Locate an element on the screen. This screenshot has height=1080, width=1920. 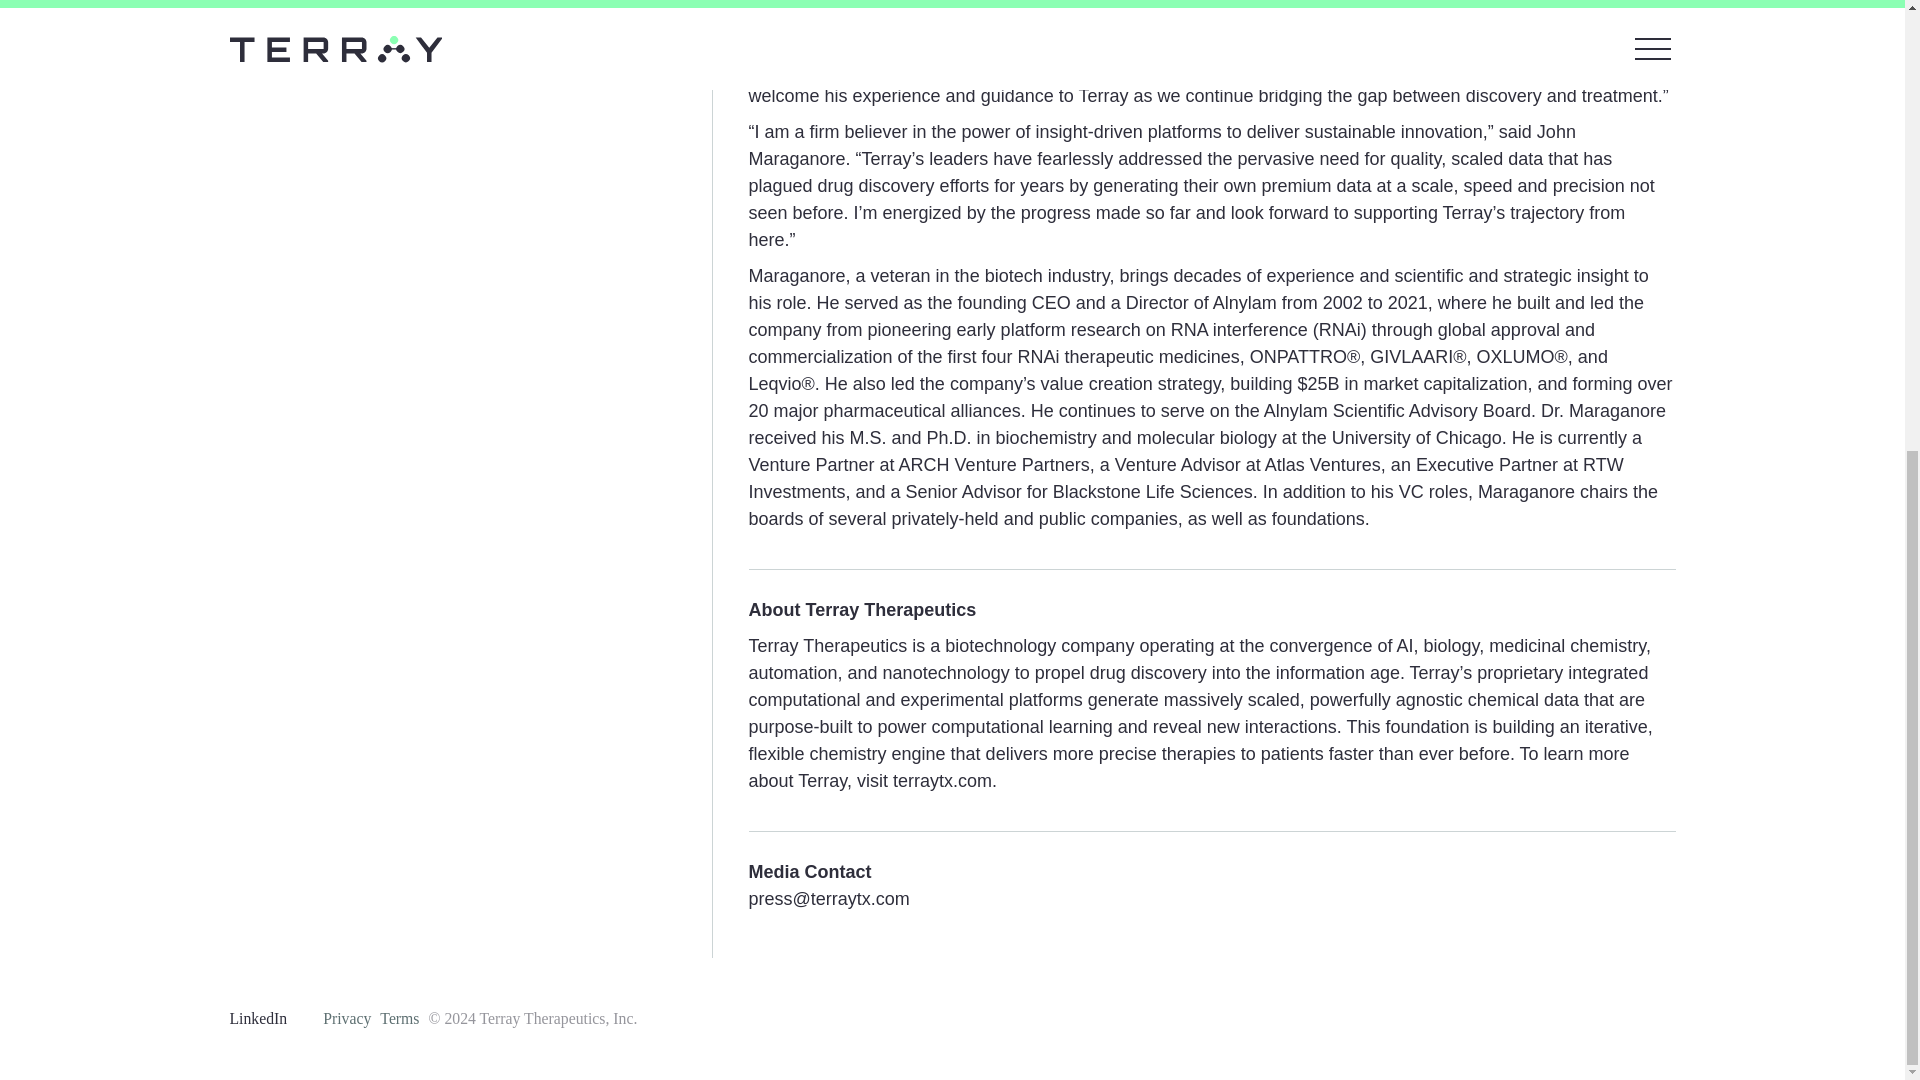
Privacy is located at coordinates (346, 1019).